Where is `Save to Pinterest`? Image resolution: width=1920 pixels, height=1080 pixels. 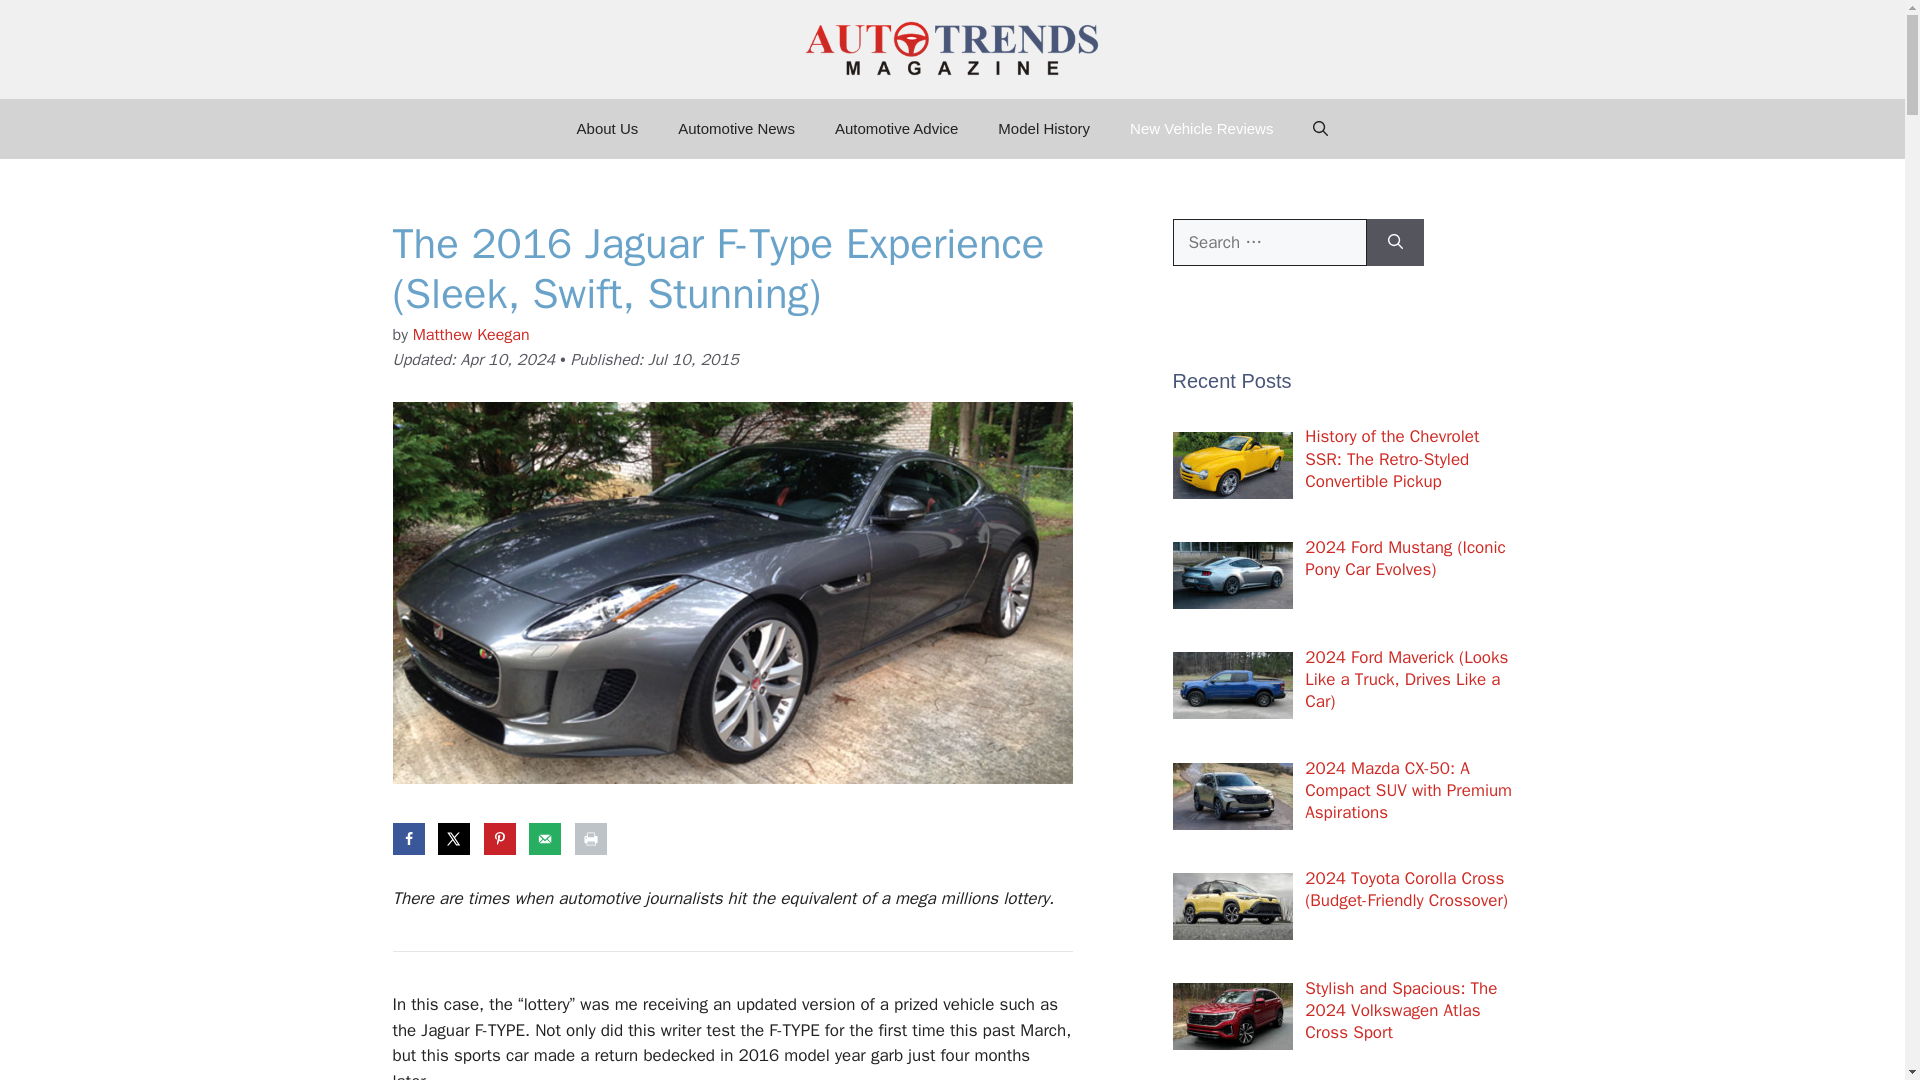
Save to Pinterest is located at coordinates (500, 838).